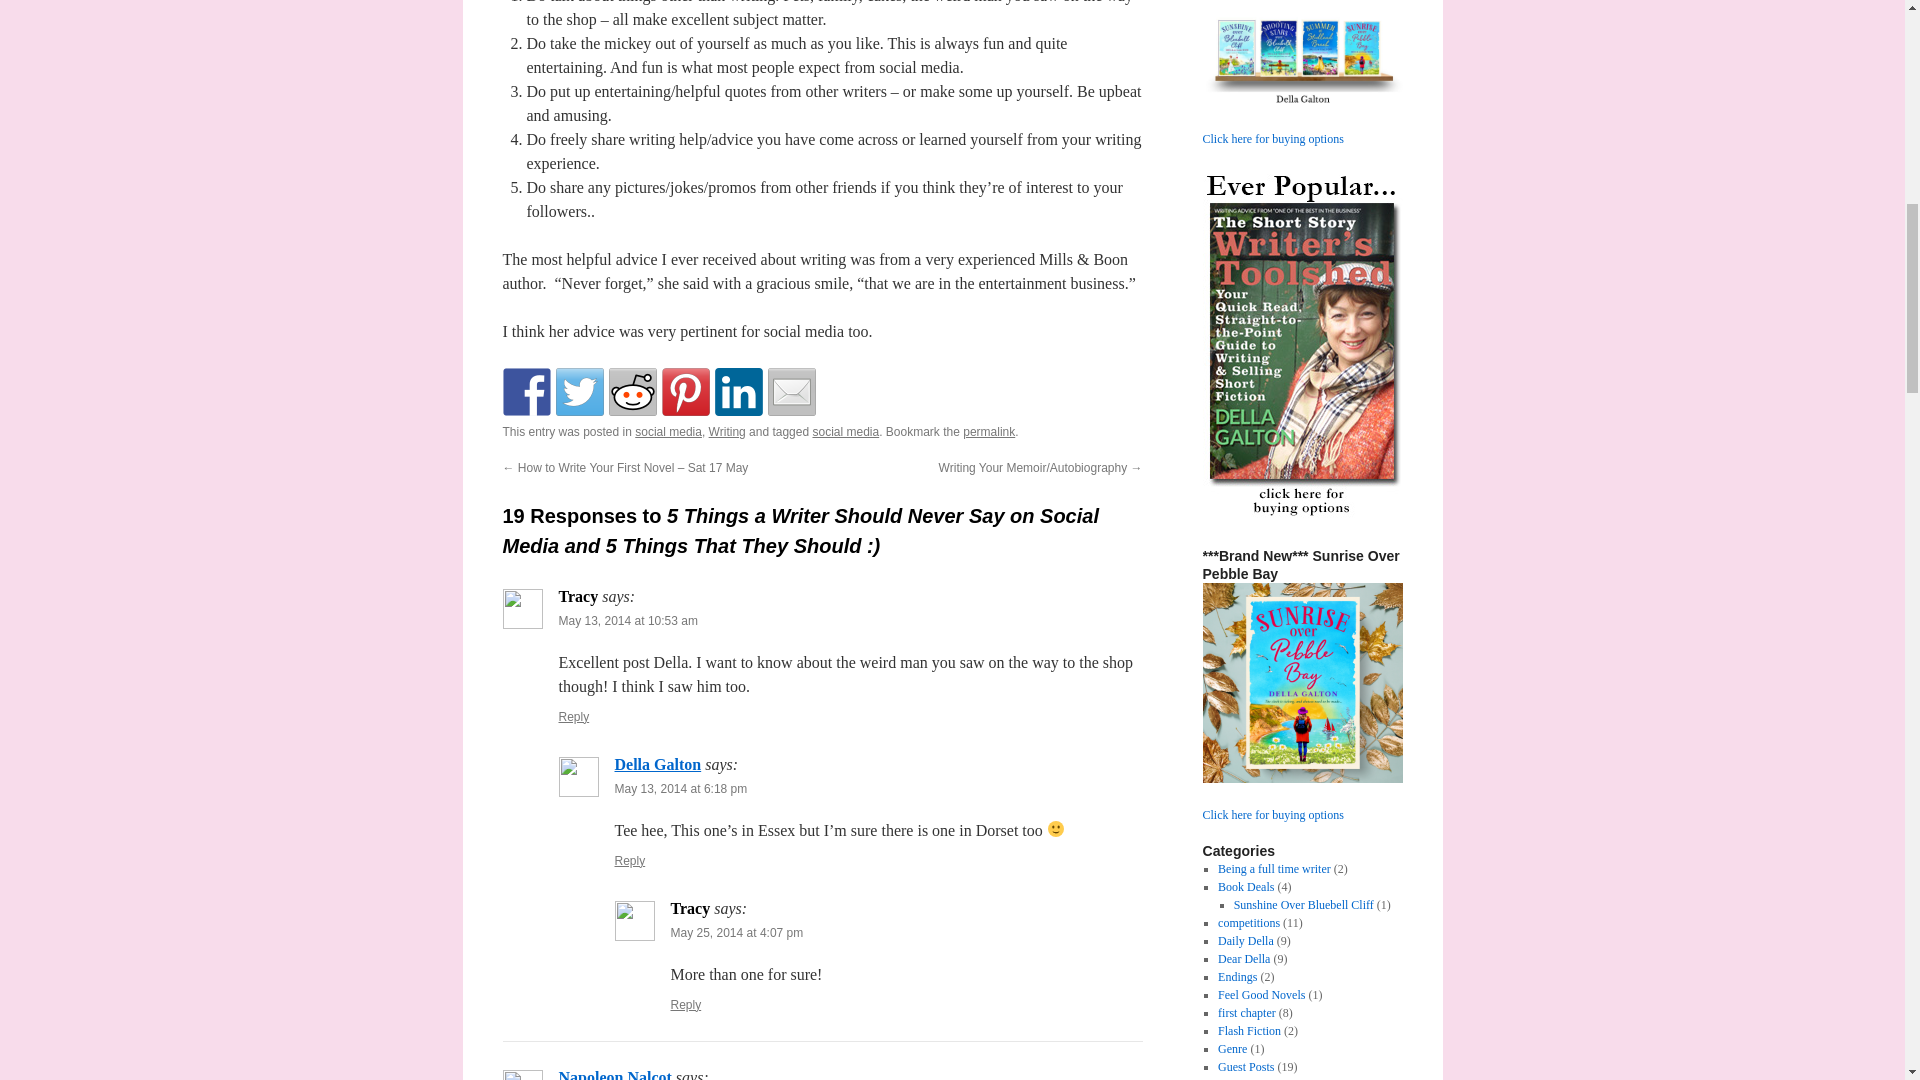 The image size is (1920, 1080). What do you see at coordinates (736, 932) in the screenshot?
I see `May 25, 2014 at 4:07 pm` at bounding box center [736, 932].